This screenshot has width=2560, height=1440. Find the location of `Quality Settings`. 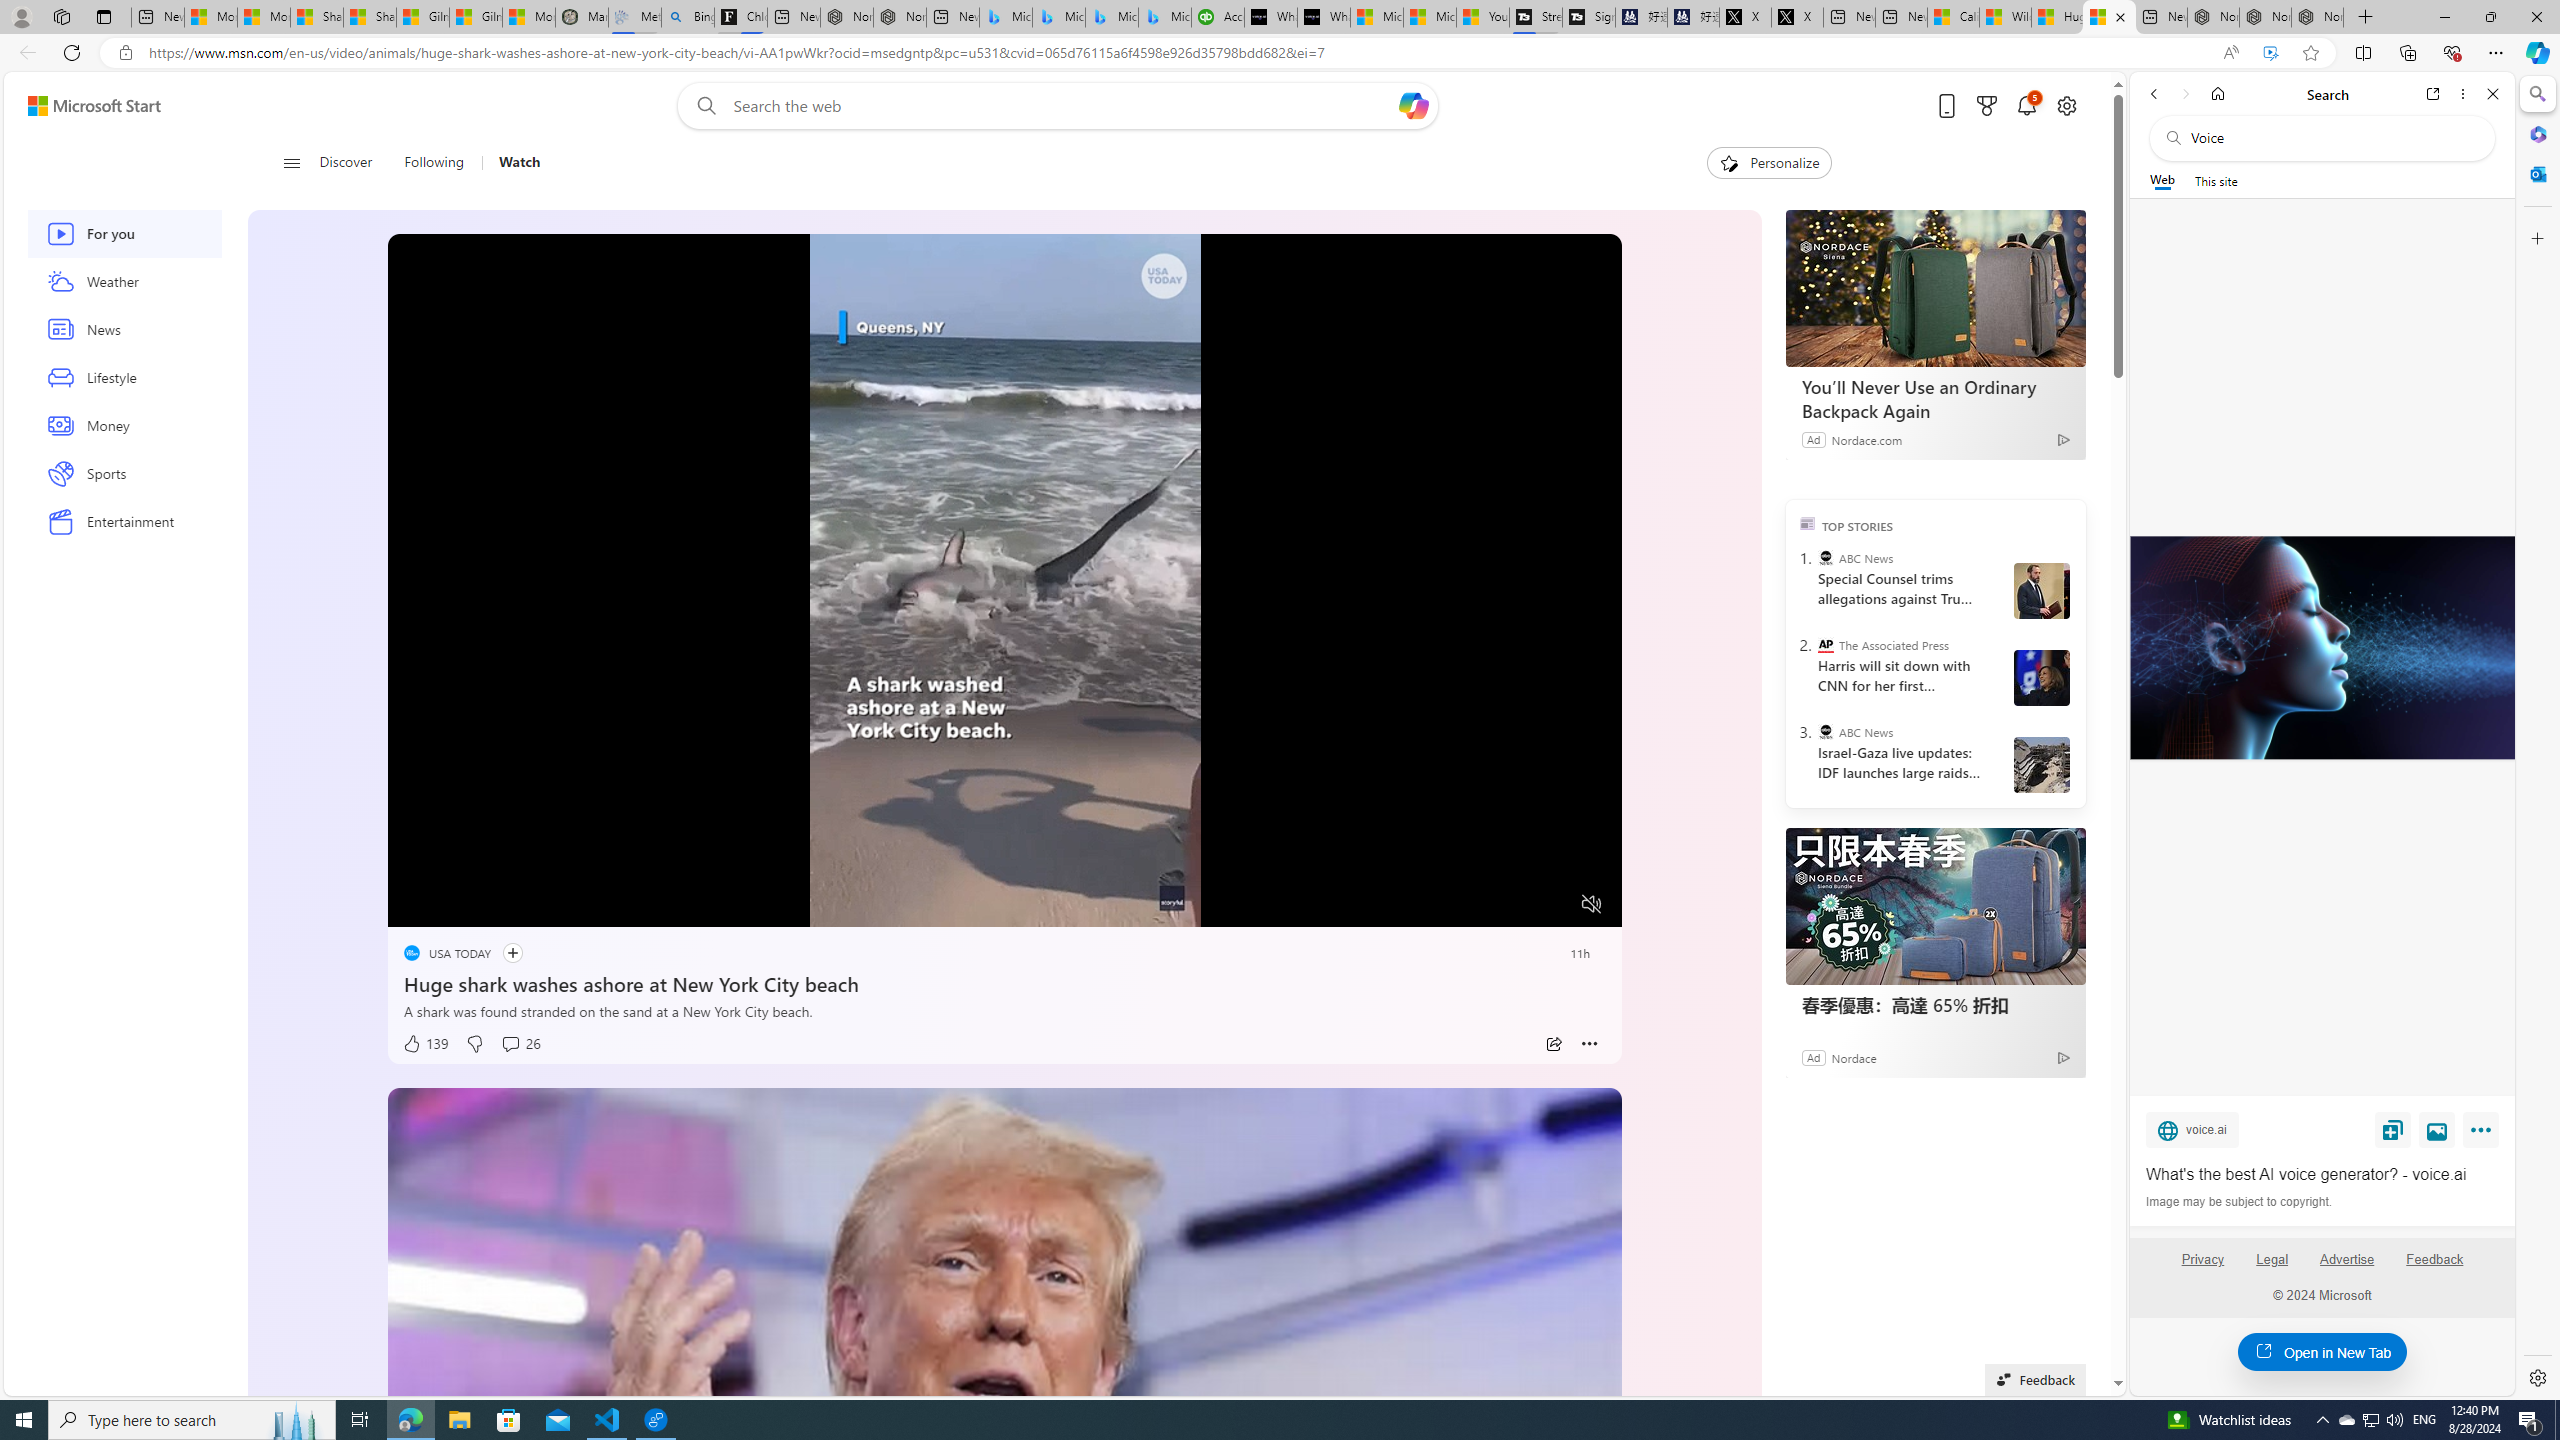

Quality Settings is located at coordinates (1474, 904).